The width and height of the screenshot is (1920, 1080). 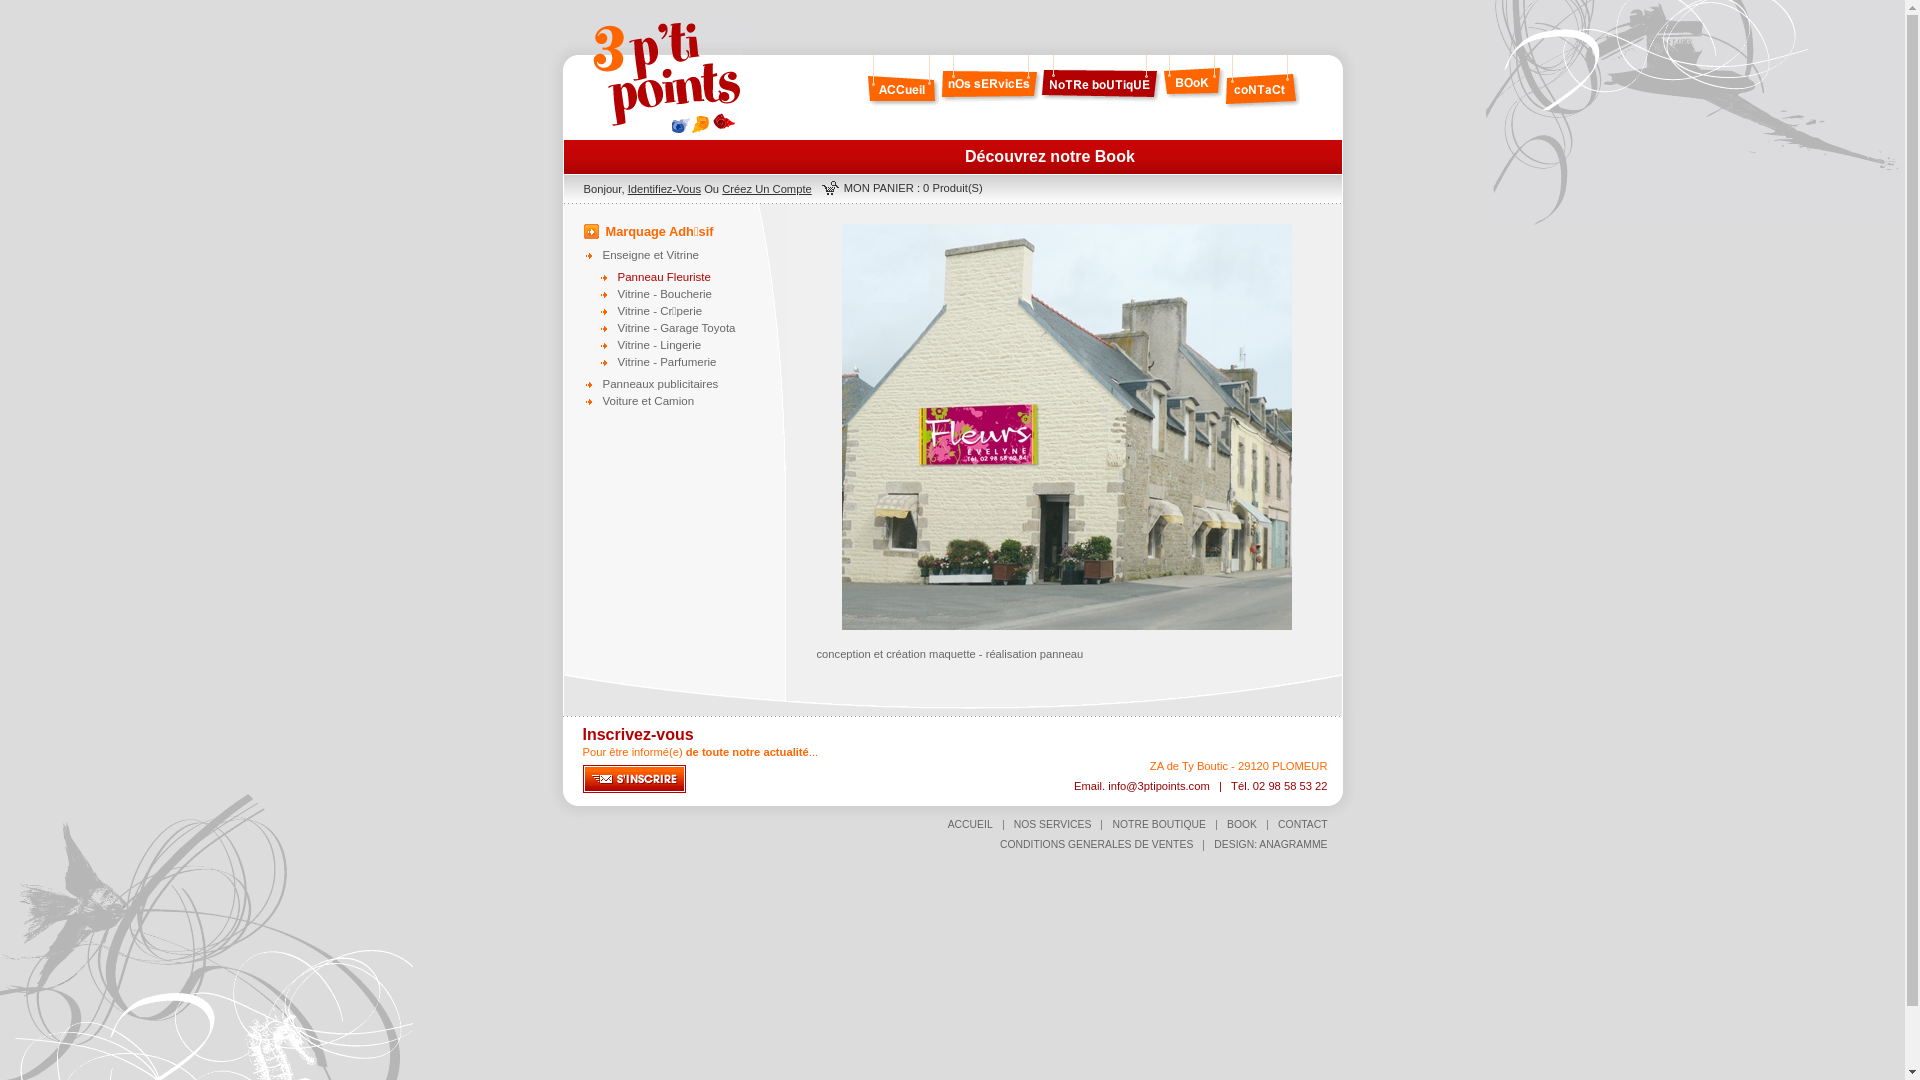 What do you see at coordinates (914, 188) in the screenshot?
I see `MON PANIER : 0 Produit(S)` at bounding box center [914, 188].